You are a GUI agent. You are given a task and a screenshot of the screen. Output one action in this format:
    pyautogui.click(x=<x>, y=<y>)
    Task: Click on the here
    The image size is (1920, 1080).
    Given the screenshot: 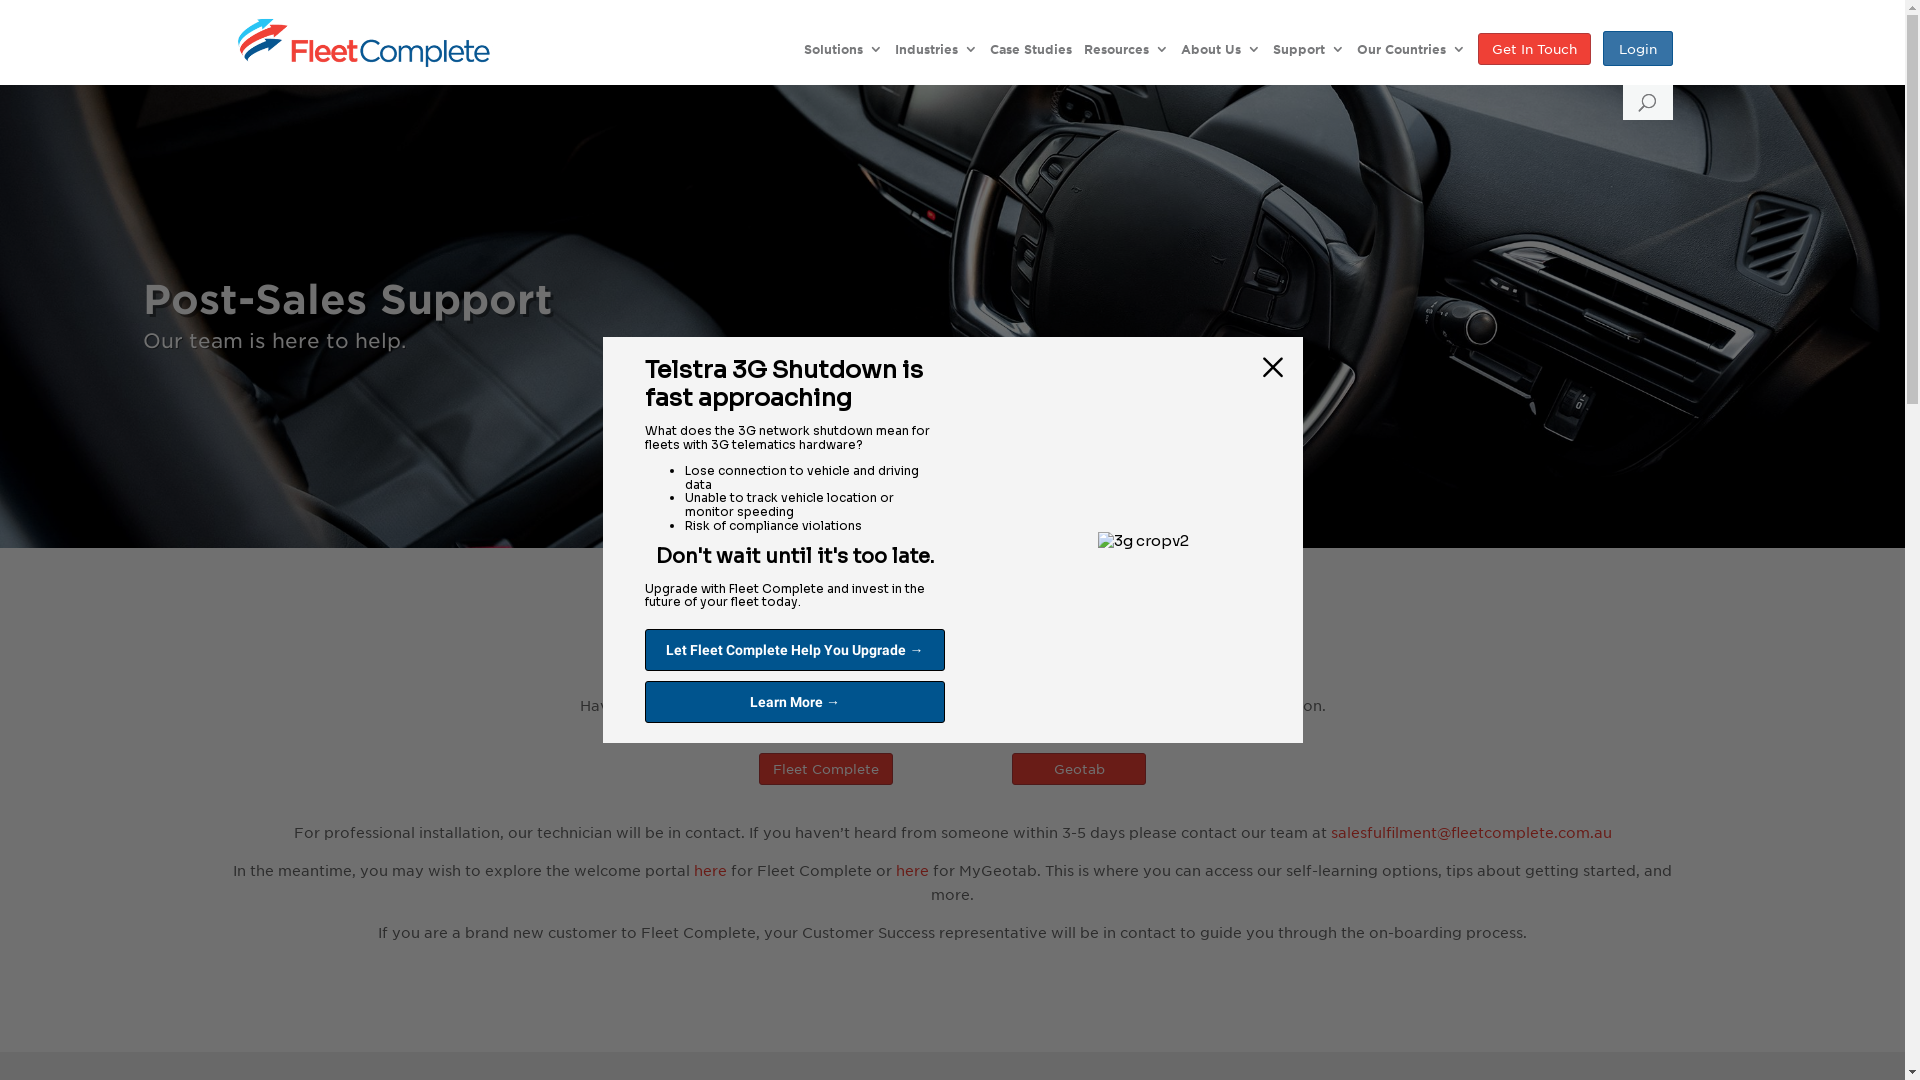 What is the action you would take?
    pyautogui.click(x=912, y=870)
    